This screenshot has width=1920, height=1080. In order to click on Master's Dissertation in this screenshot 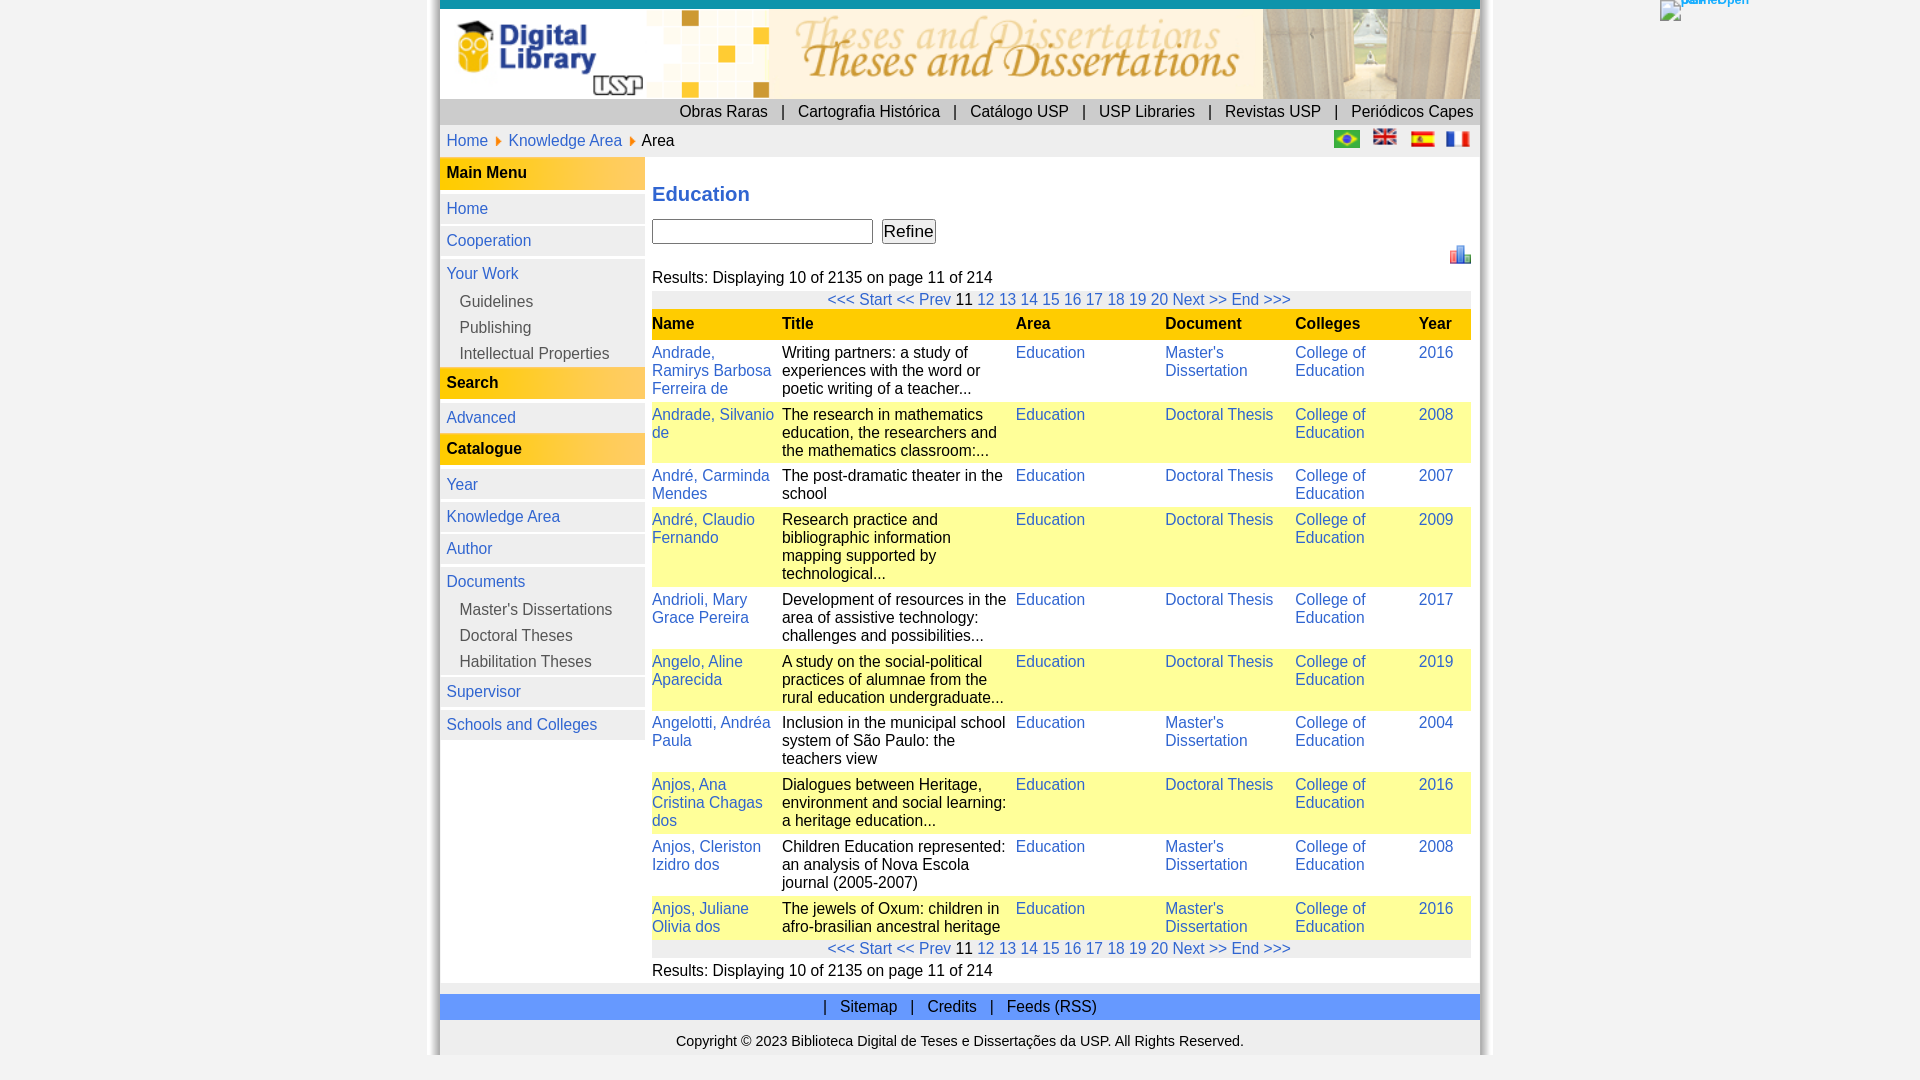, I will do `click(928, 658)`.